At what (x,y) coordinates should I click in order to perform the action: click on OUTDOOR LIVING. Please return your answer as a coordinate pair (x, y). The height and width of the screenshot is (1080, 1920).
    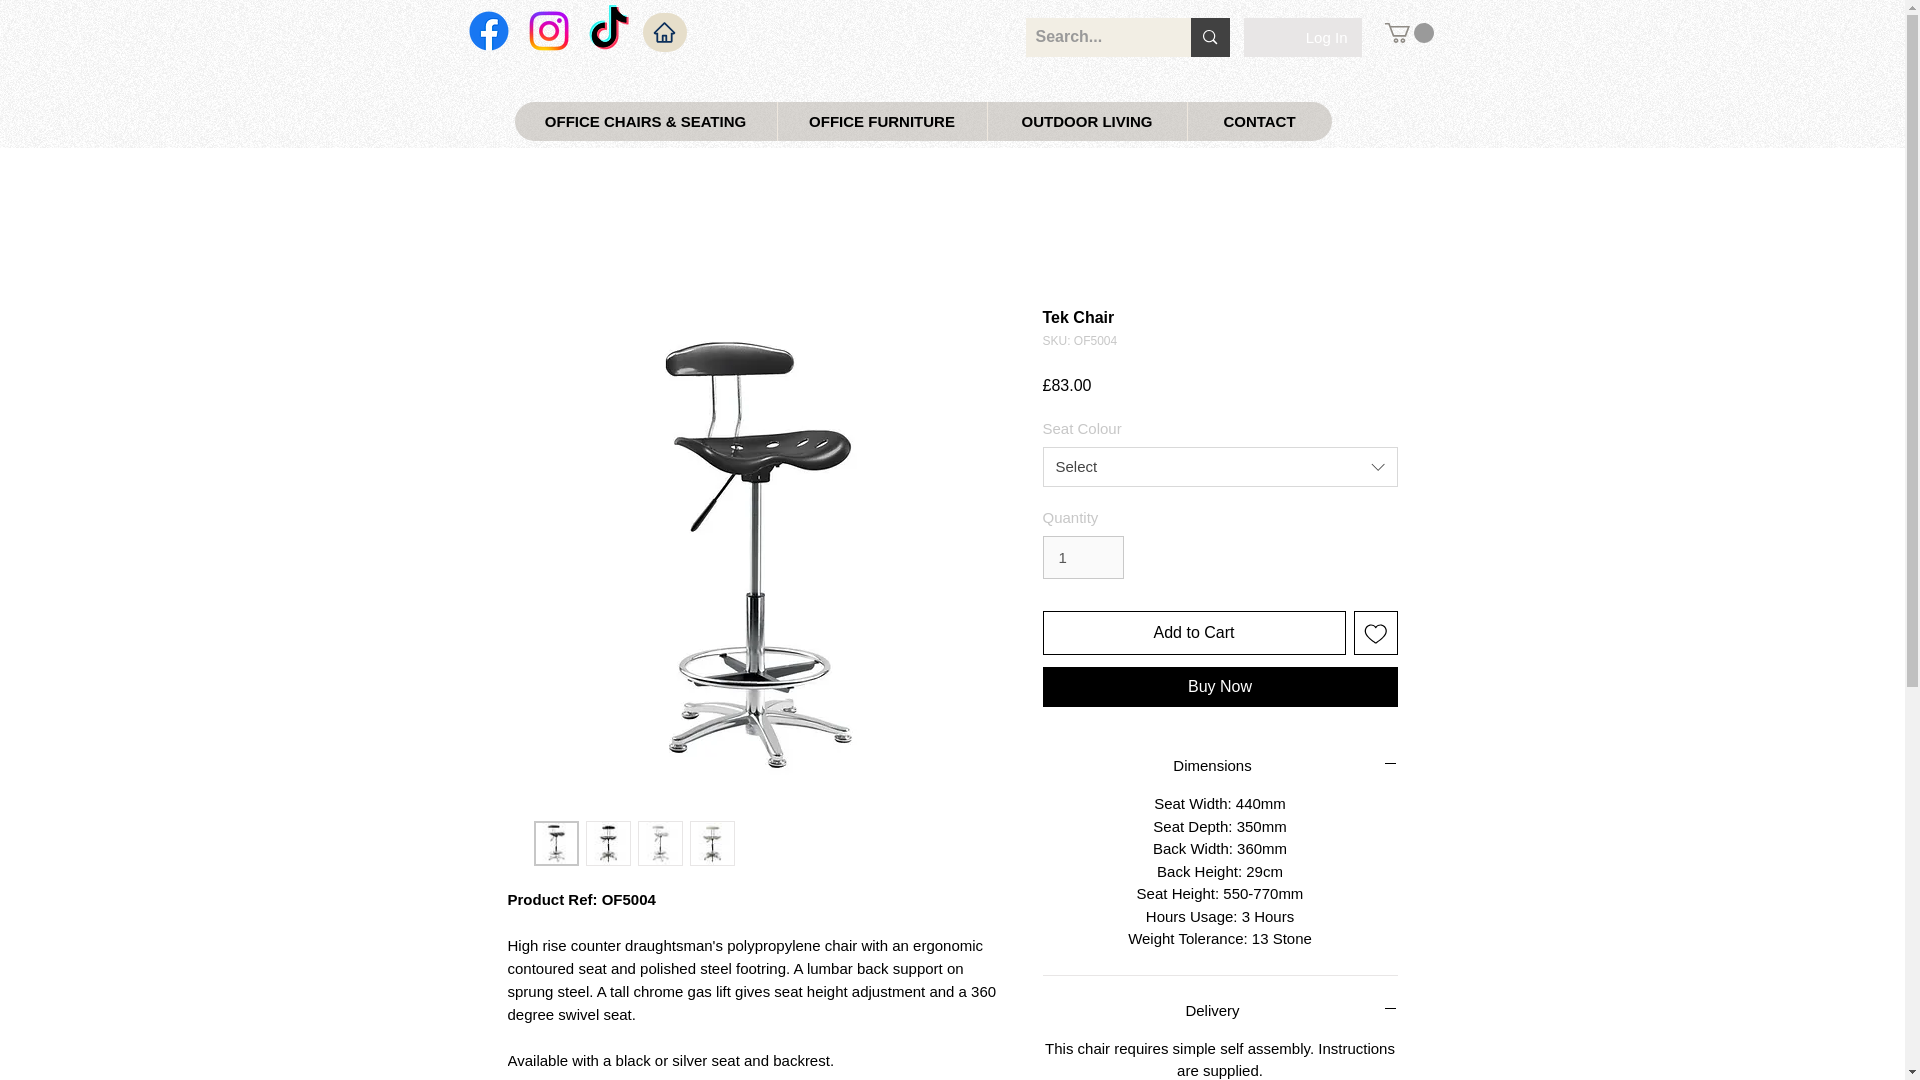
    Looking at the image, I should click on (1086, 121).